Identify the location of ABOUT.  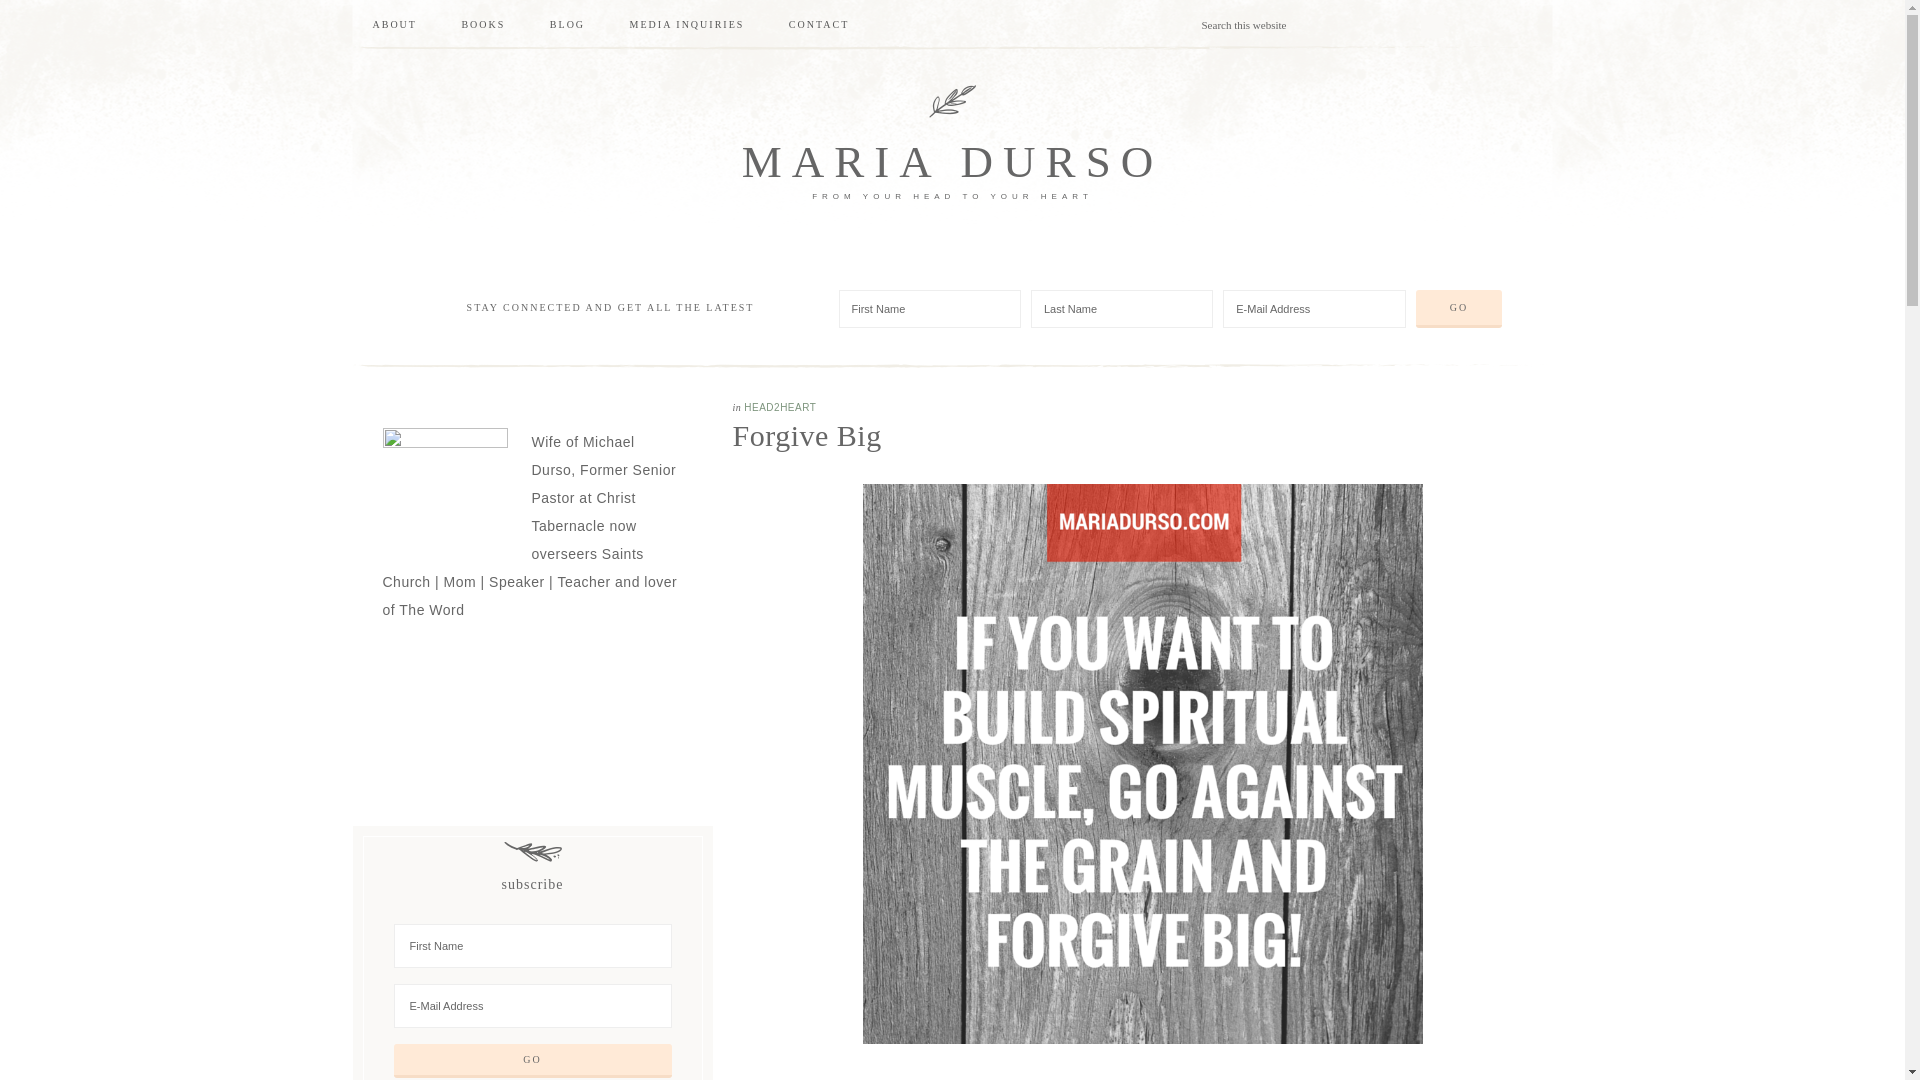
(393, 24).